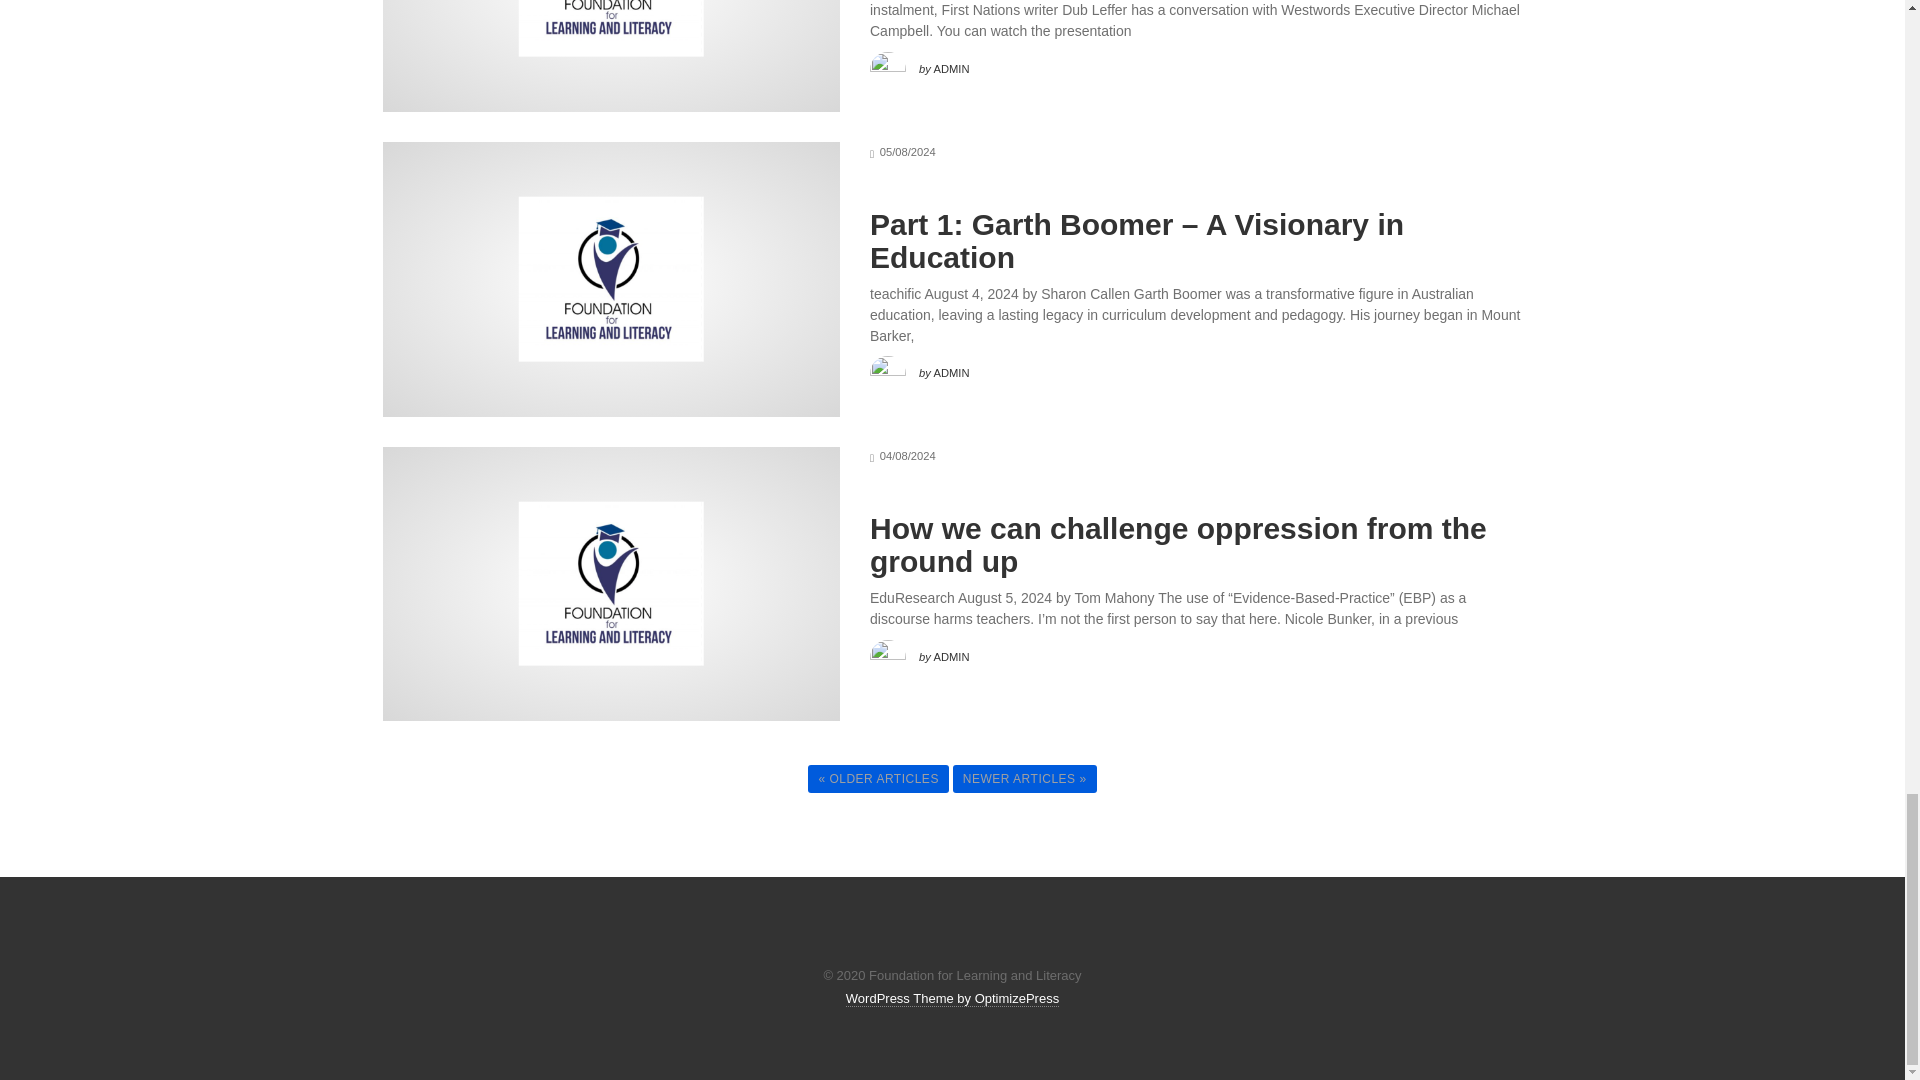 The width and height of the screenshot is (1920, 1080). Describe the element at coordinates (611, 584) in the screenshot. I see `Foundation for Learning and Literacy` at that location.